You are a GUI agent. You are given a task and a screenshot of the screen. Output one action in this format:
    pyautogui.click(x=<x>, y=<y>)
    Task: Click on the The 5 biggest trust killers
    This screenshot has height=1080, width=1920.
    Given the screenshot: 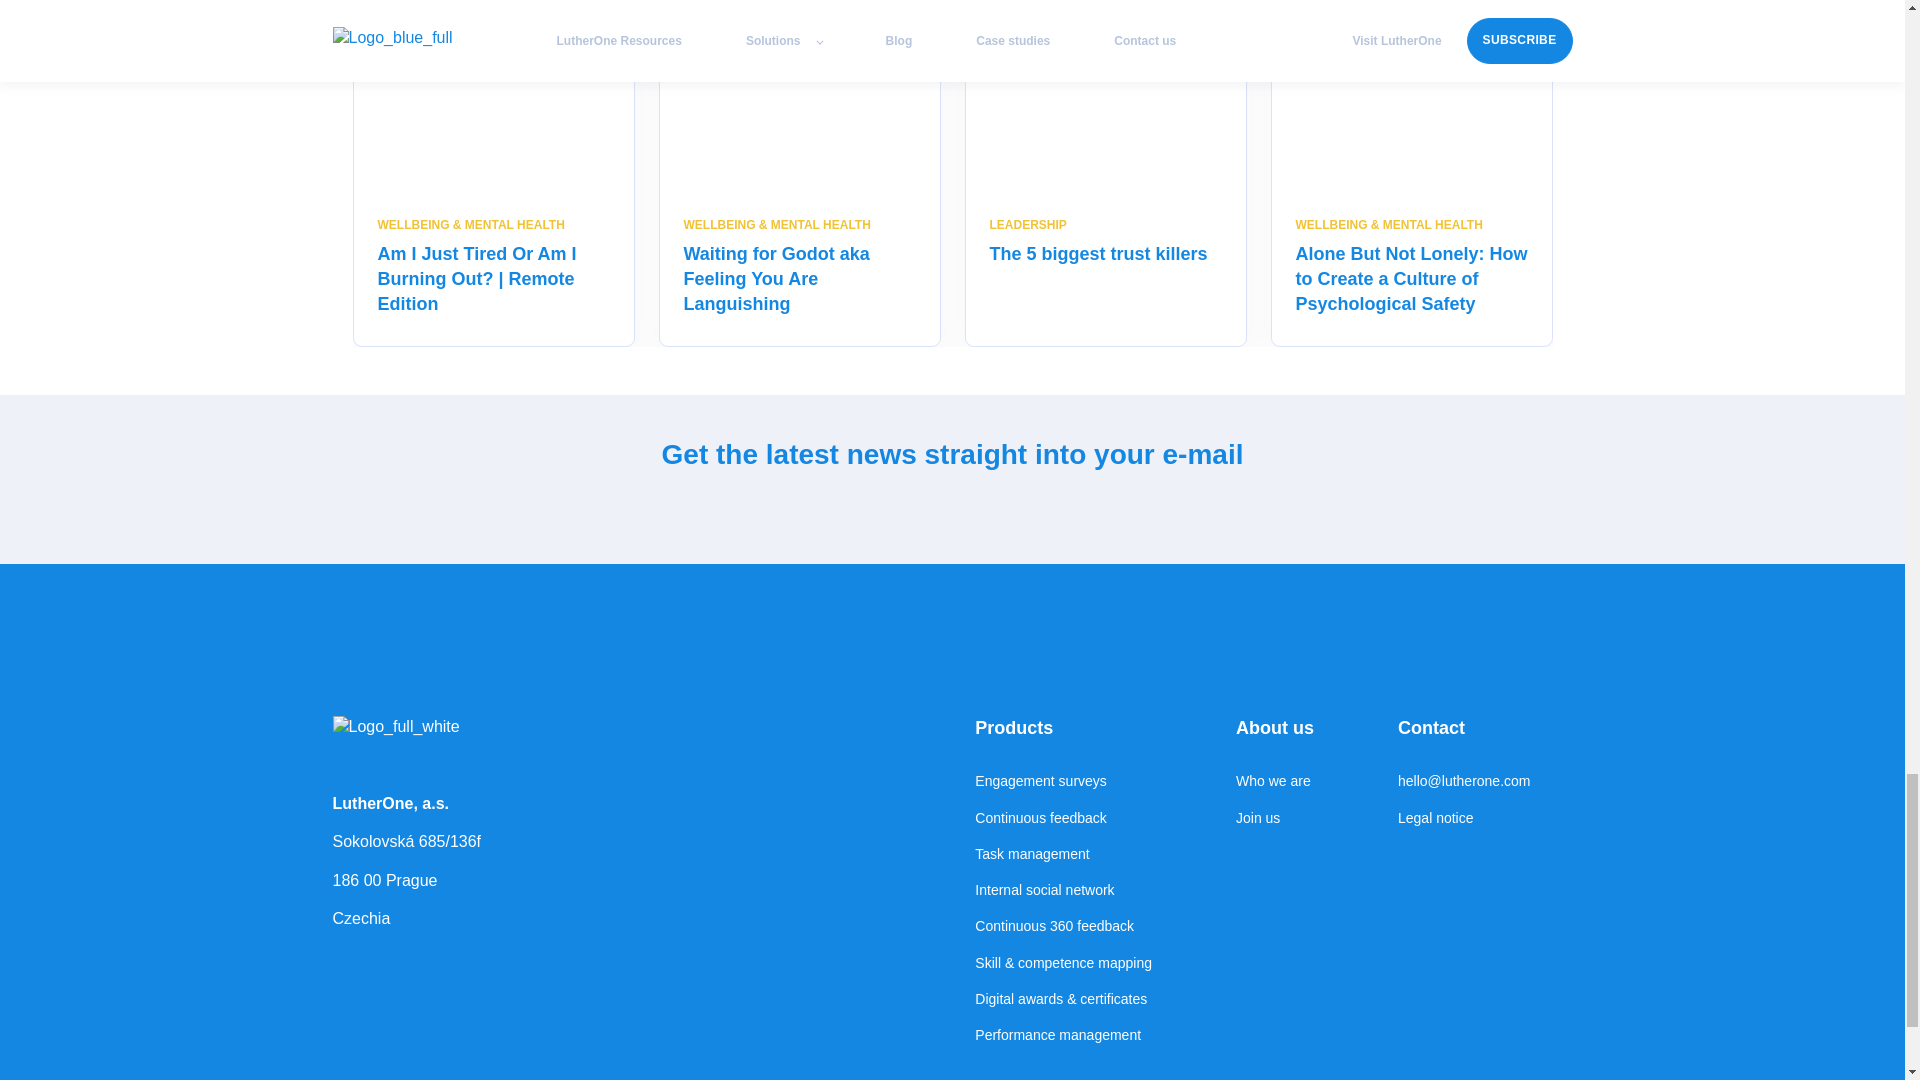 What is the action you would take?
    pyautogui.click(x=1098, y=254)
    